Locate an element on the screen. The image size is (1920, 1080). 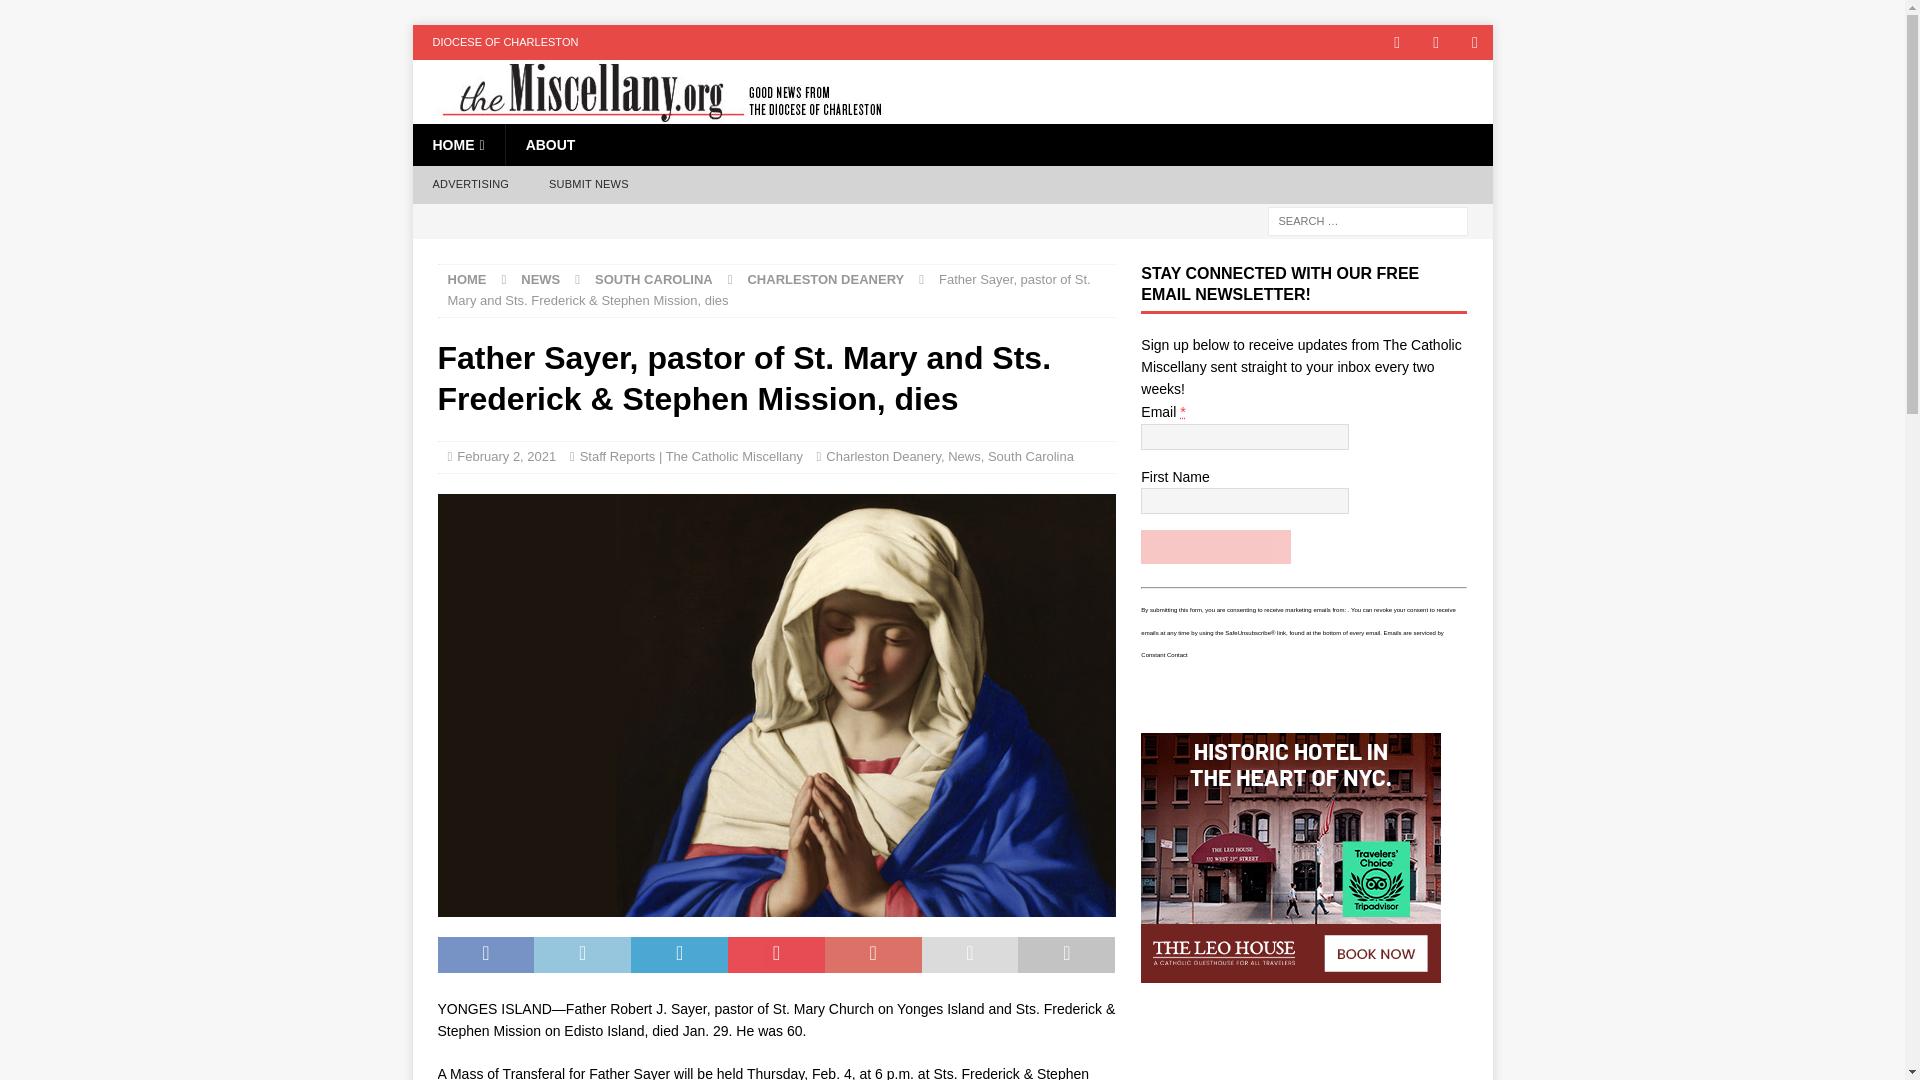
NEWS is located at coordinates (540, 280).